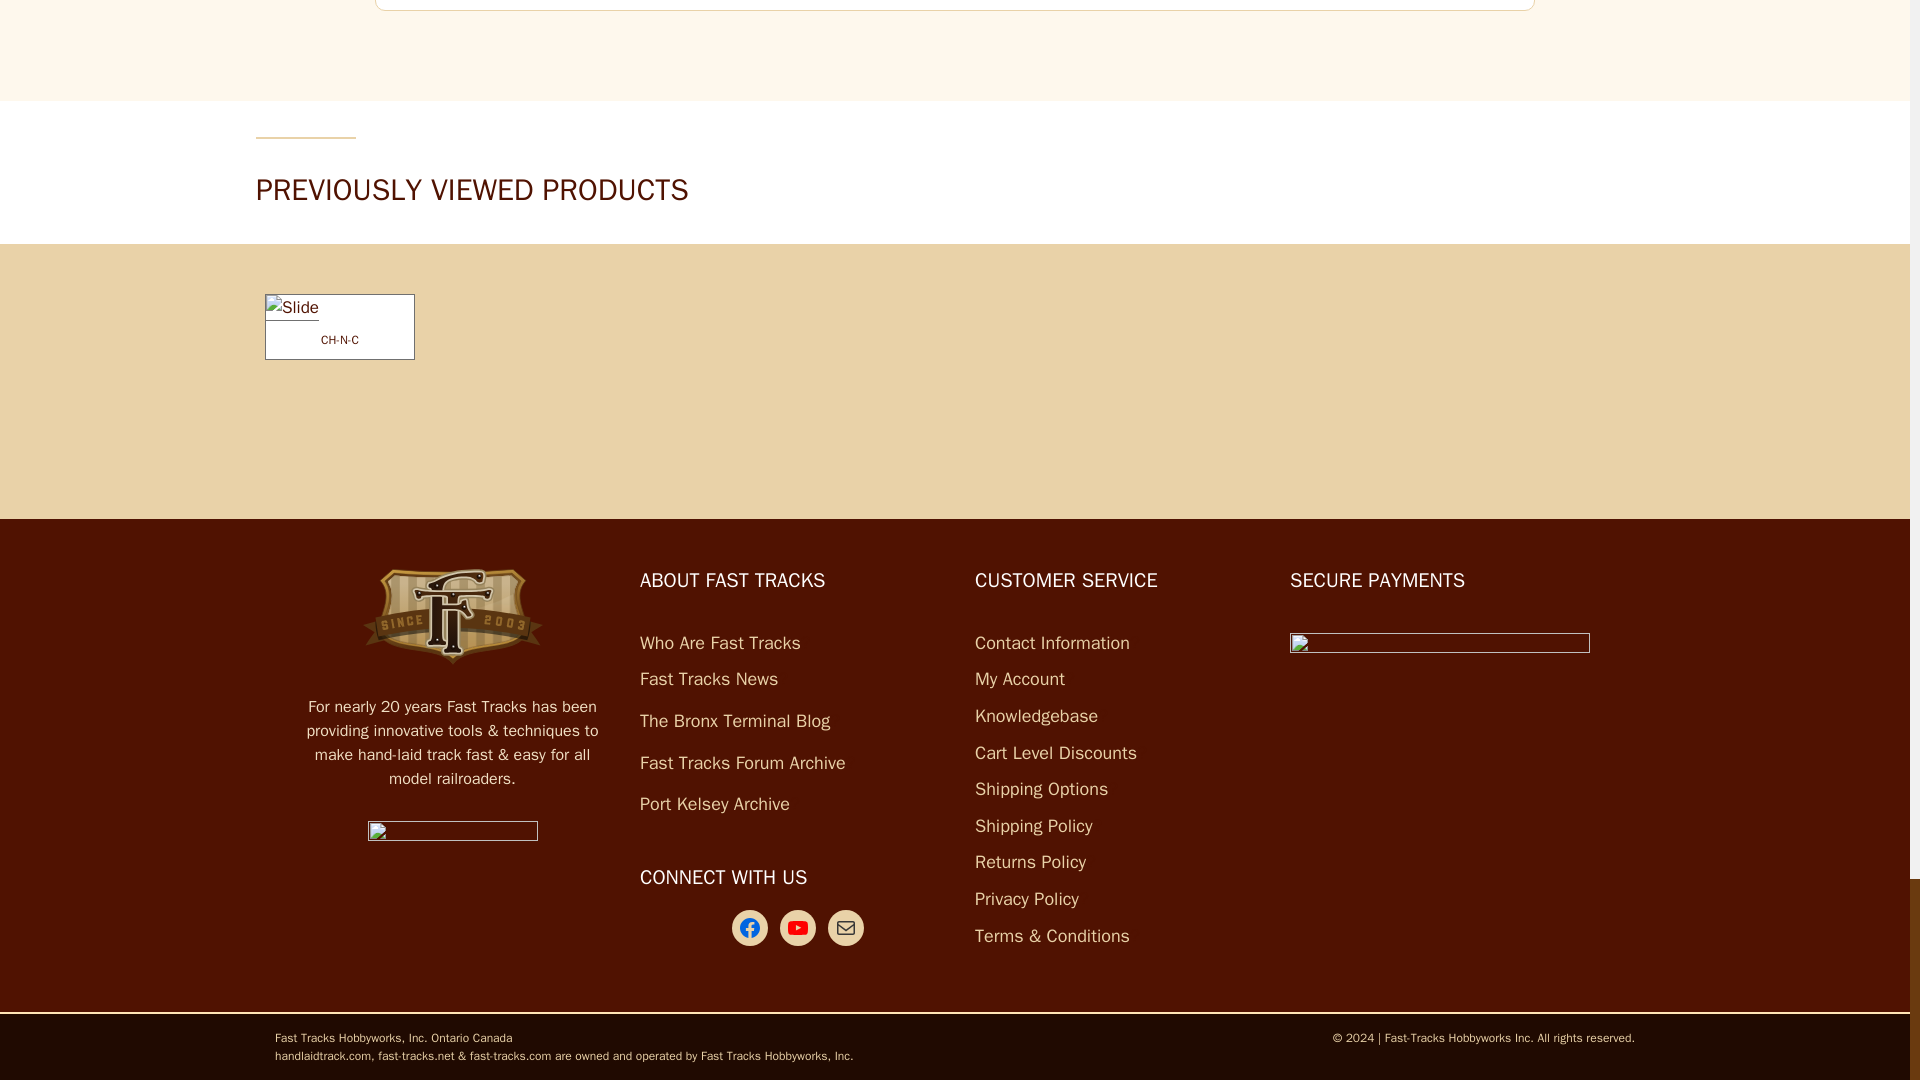 The height and width of the screenshot is (1080, 1920). Describe the element at coordinates (452, 617) in the screenshot. I see `FT Logo 2022` at that location.